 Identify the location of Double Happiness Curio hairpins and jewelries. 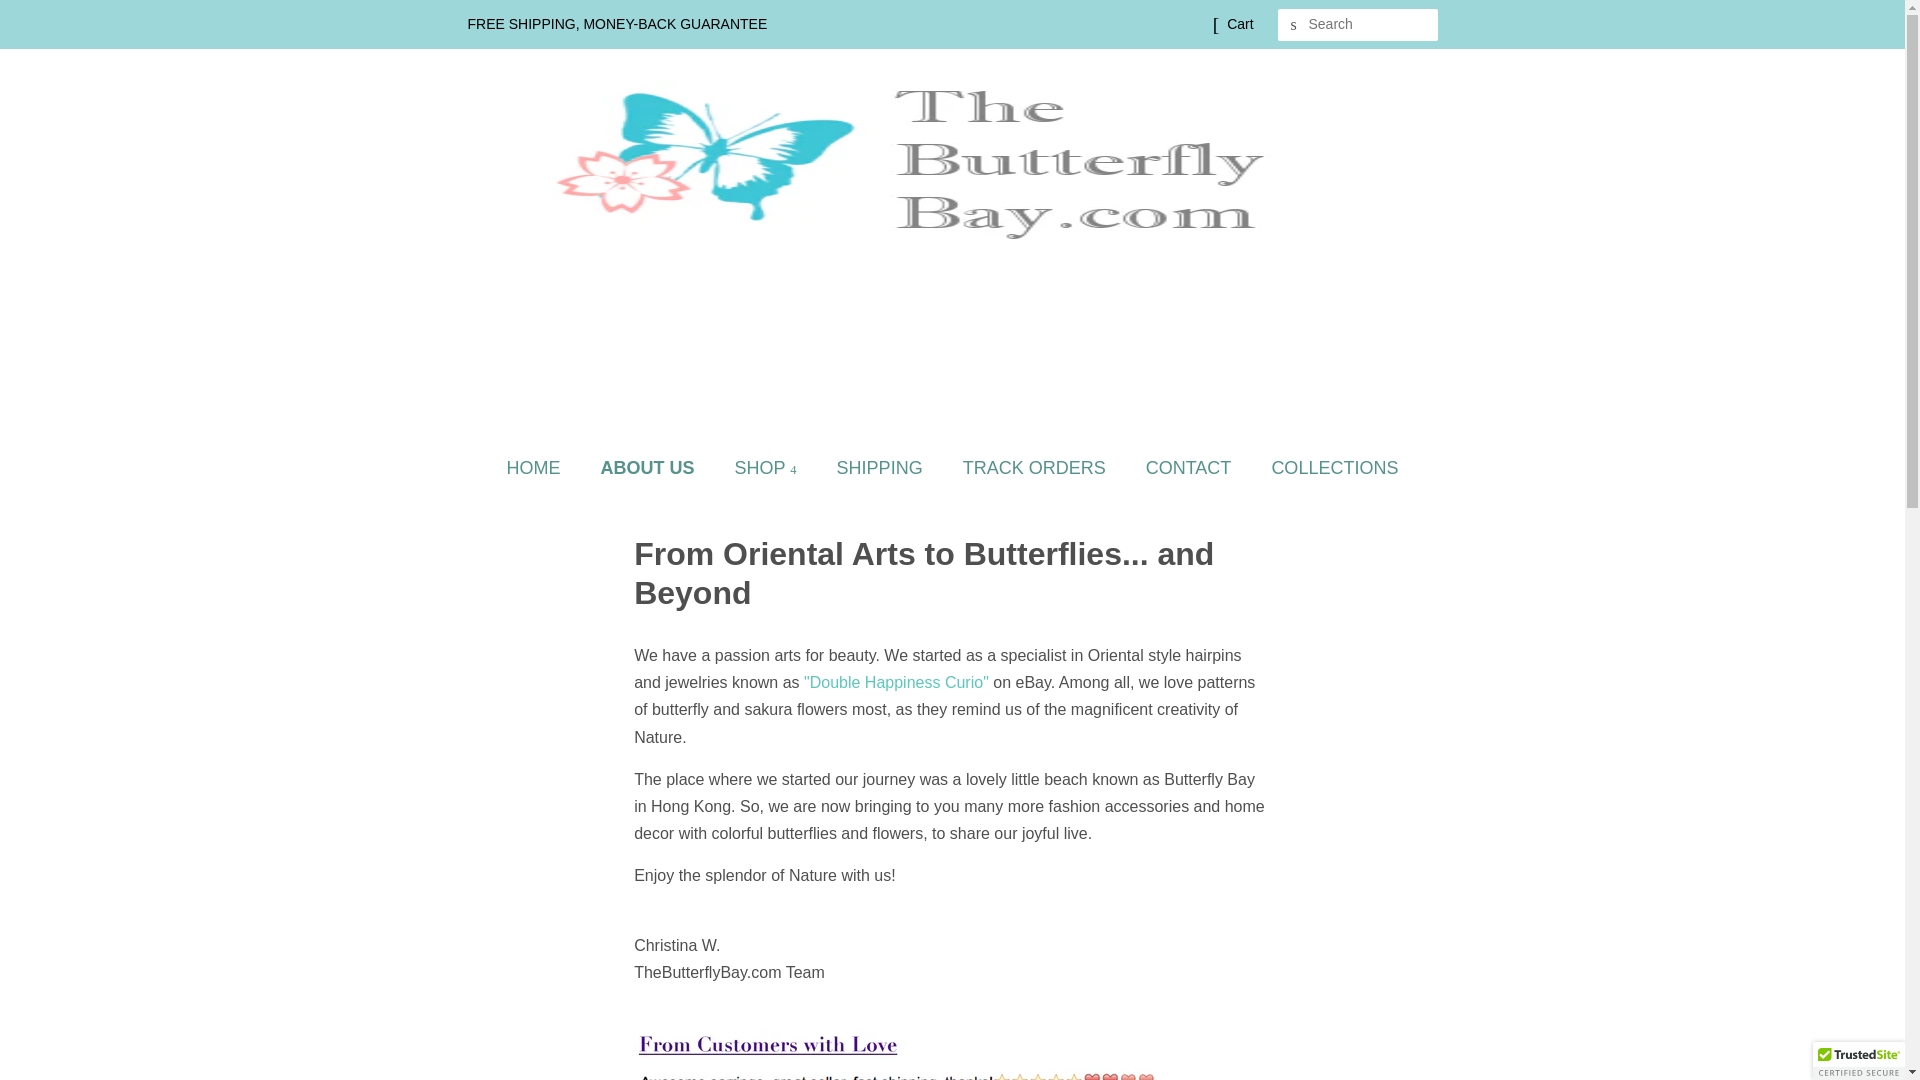
(896, 682).